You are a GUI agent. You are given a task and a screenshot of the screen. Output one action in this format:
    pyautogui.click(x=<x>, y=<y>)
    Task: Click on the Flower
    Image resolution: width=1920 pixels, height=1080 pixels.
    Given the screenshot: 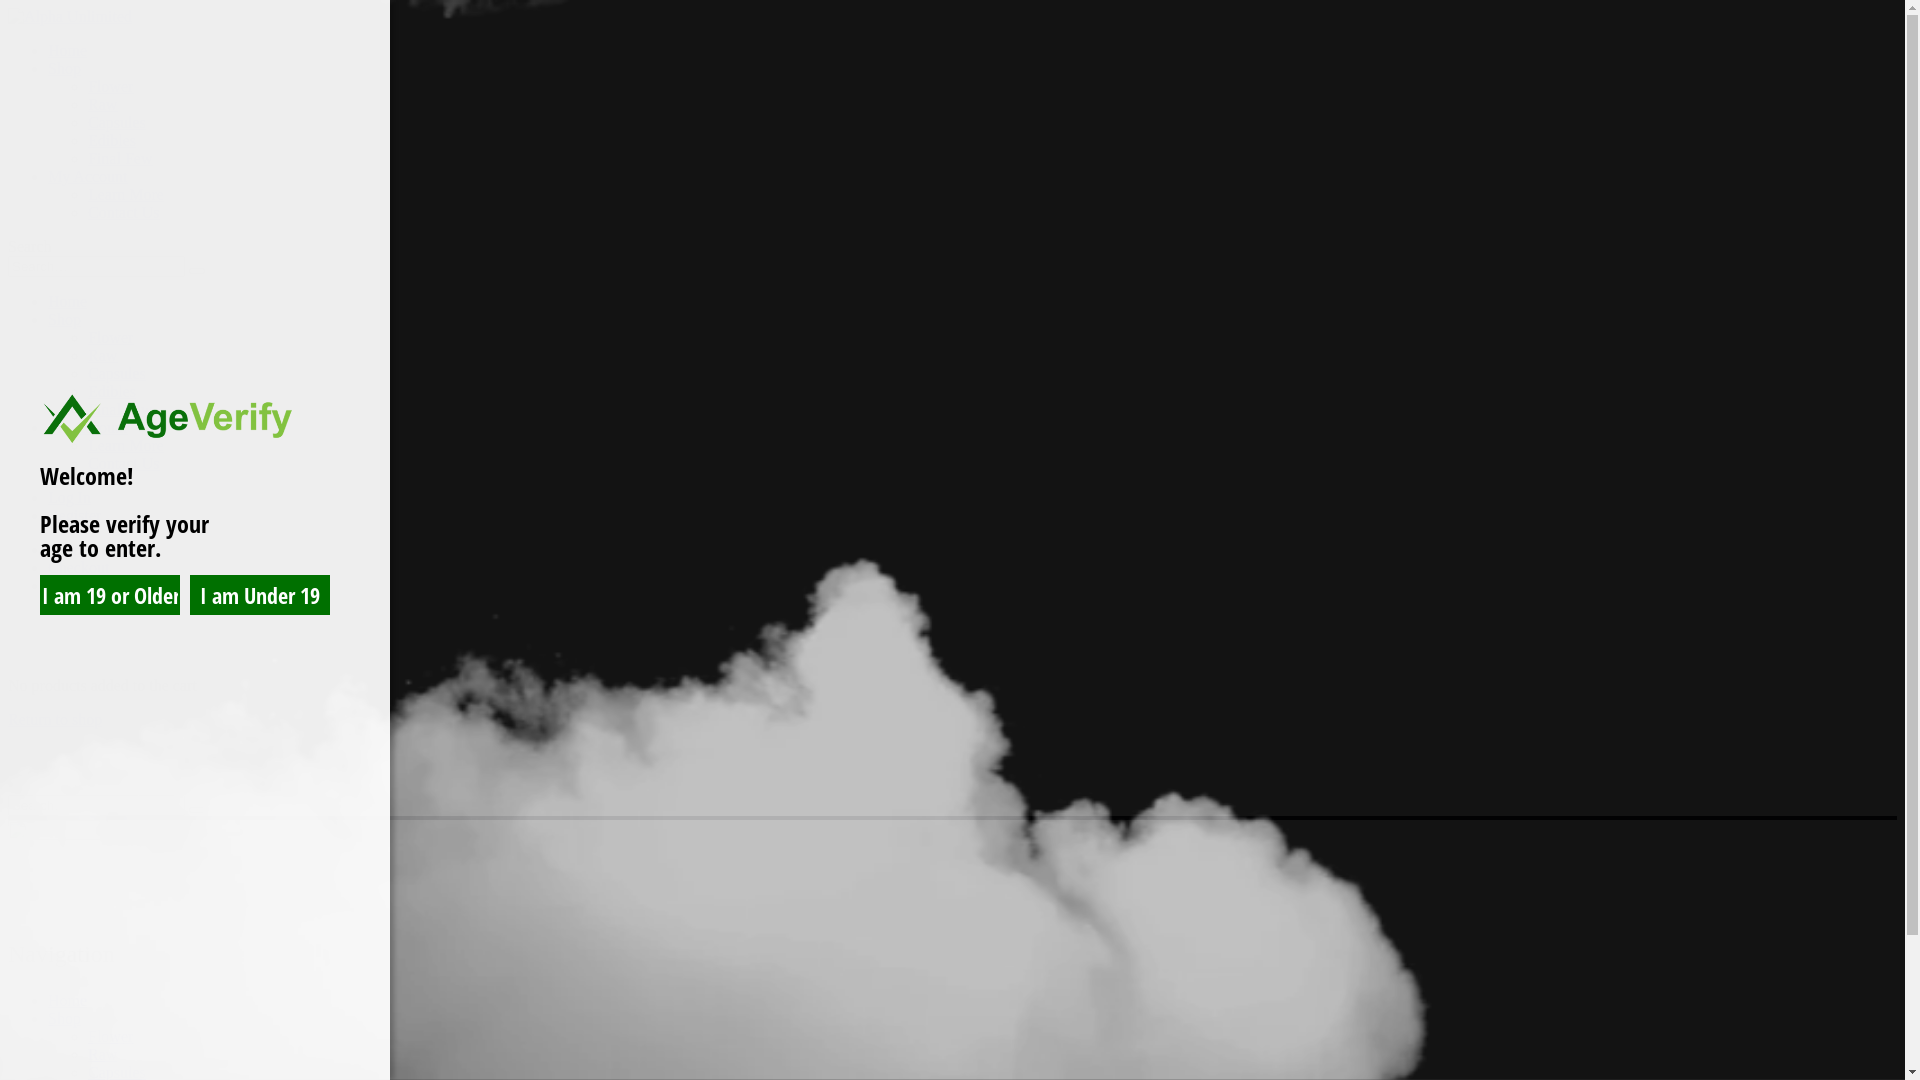 What is the action you would take?
    pyautogui.click(x=110, y=1036)
    